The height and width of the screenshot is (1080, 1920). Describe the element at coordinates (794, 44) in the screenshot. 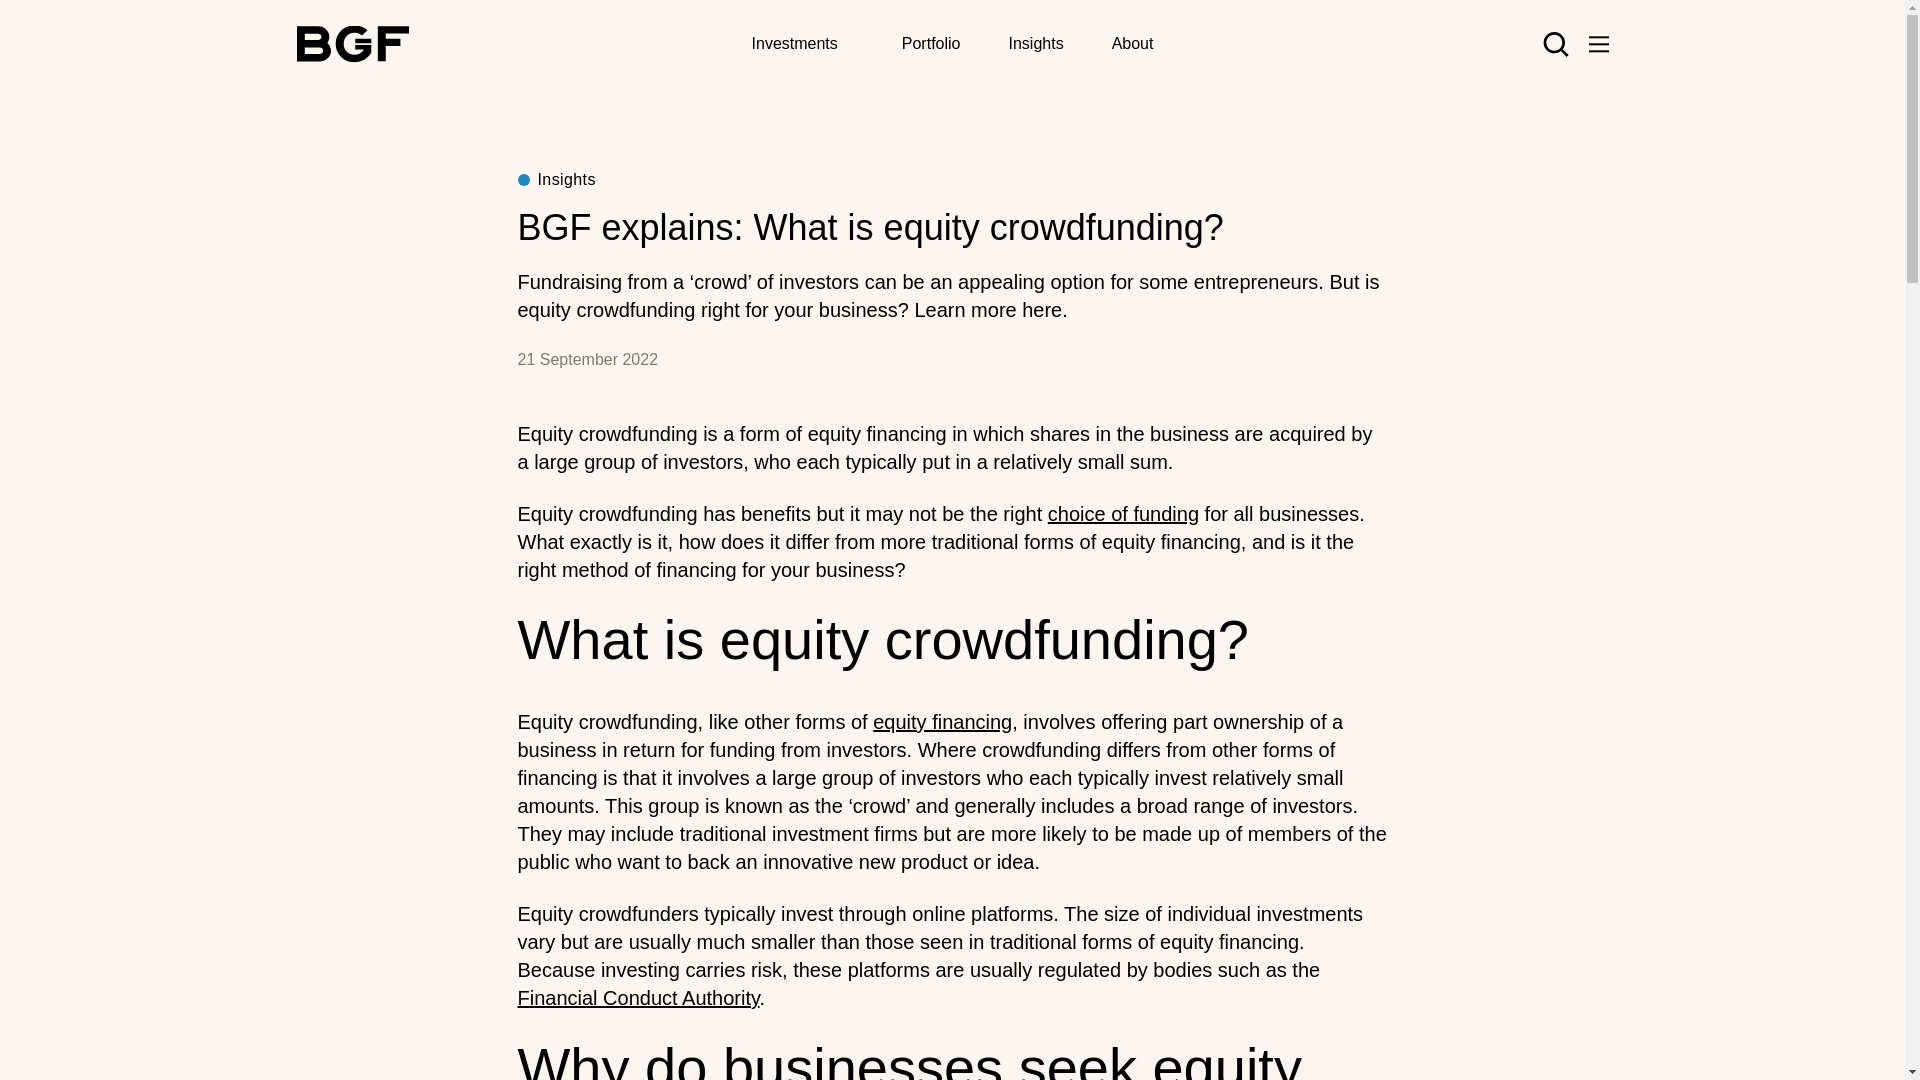

I see `Investments` at that location.